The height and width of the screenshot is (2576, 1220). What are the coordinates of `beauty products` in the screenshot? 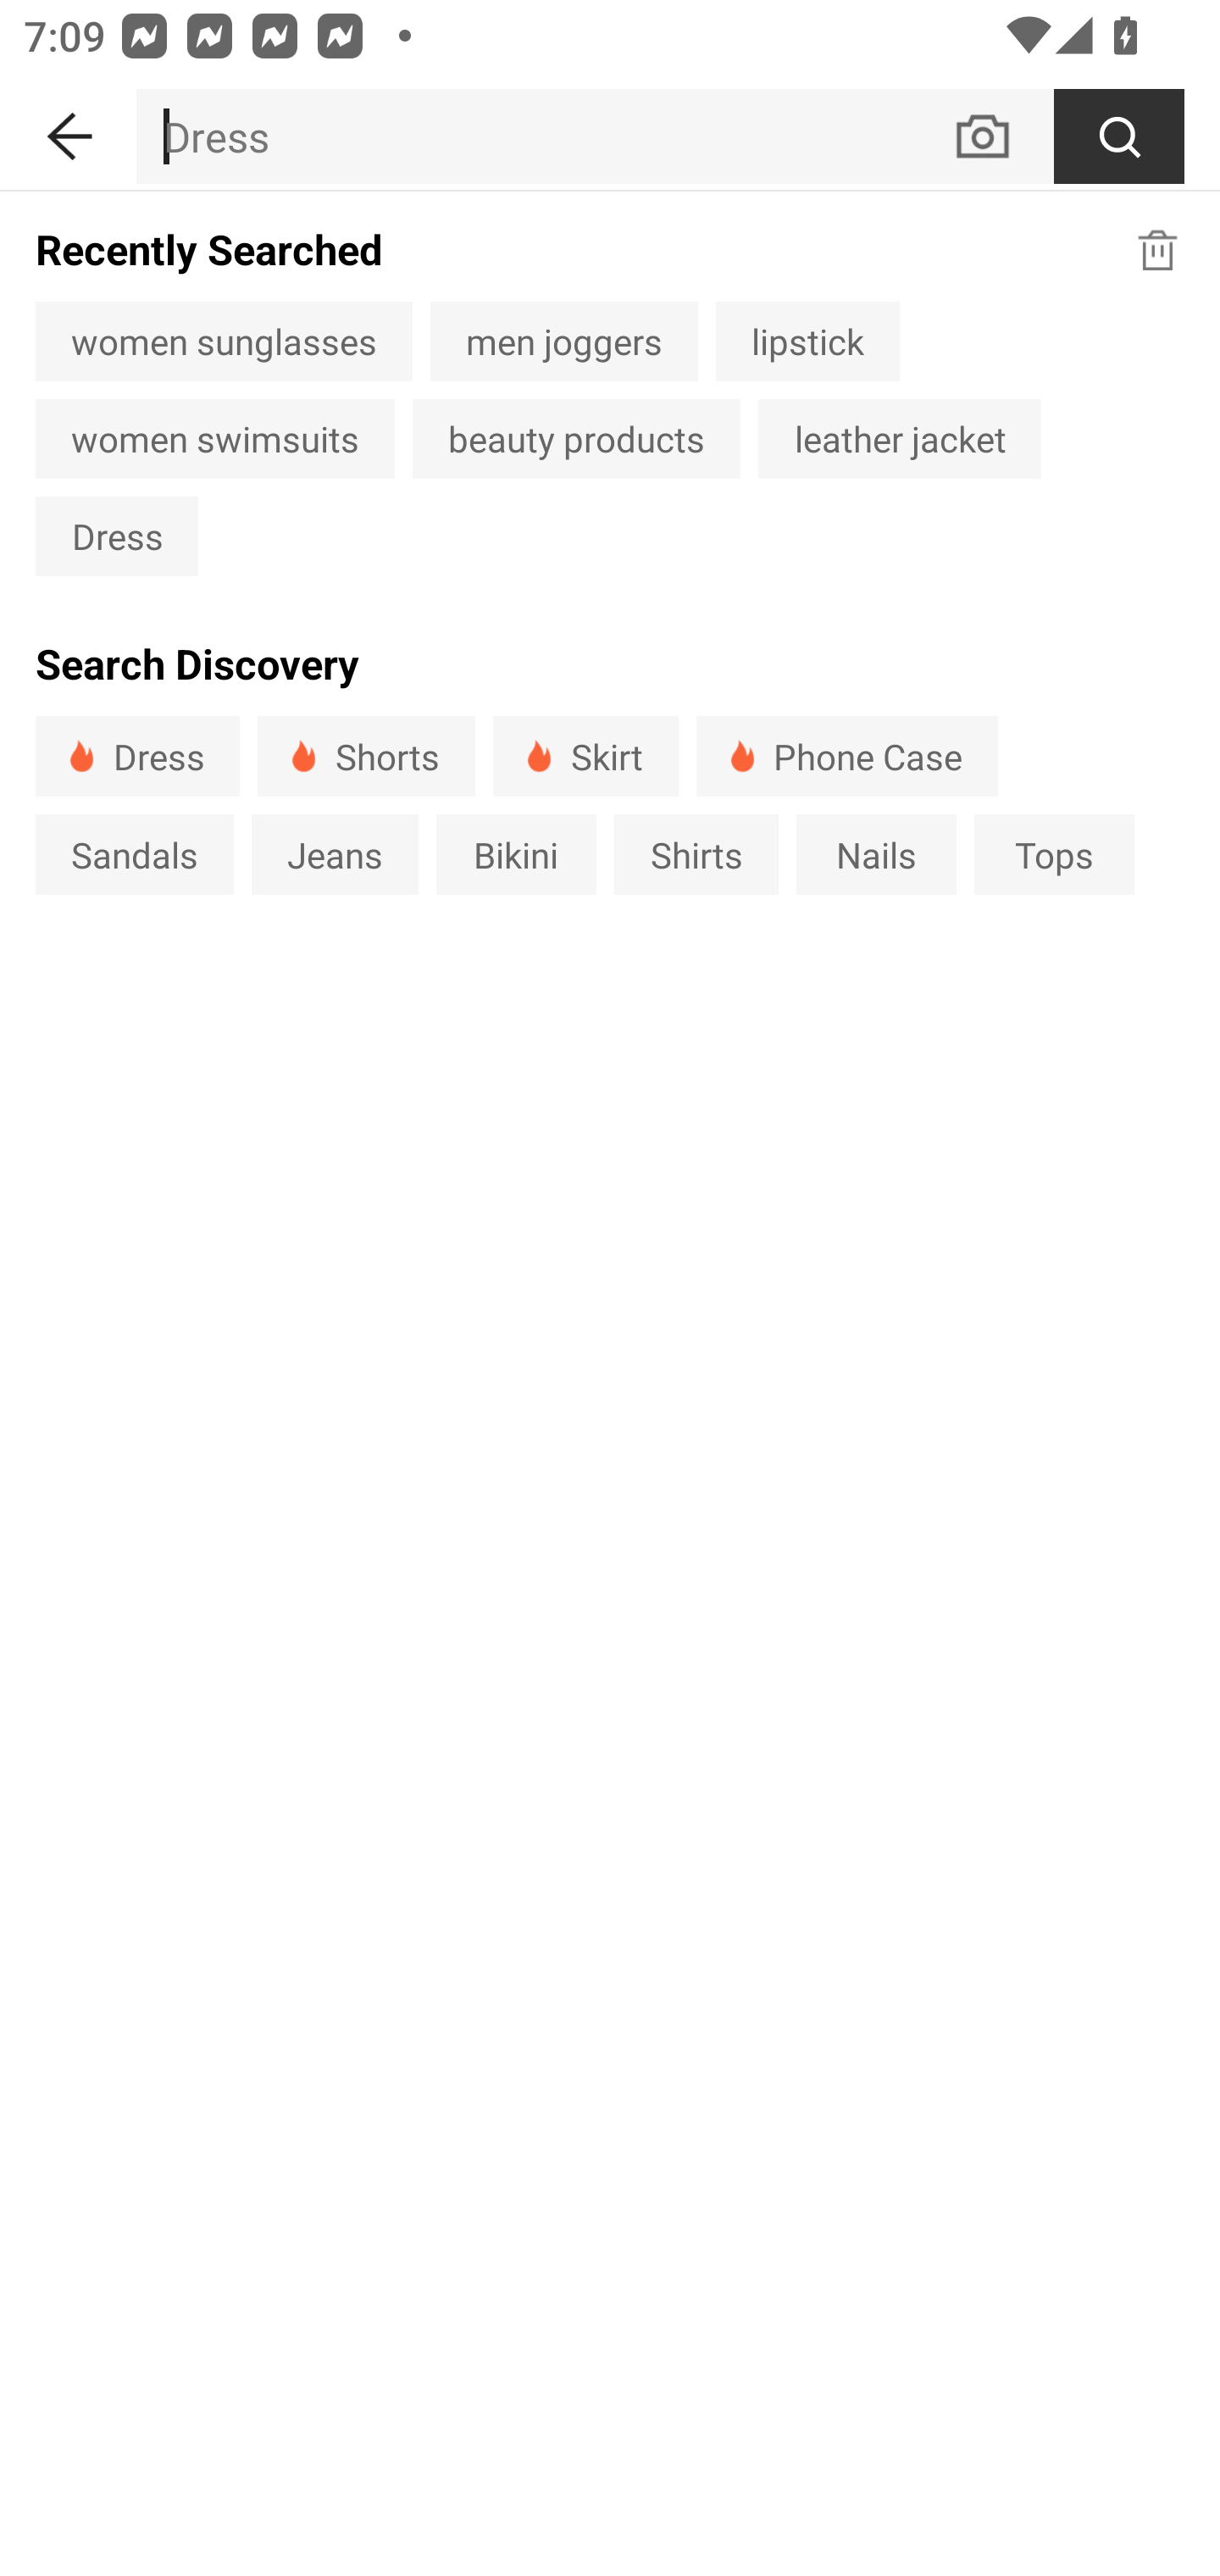 It's located at (576, 439).